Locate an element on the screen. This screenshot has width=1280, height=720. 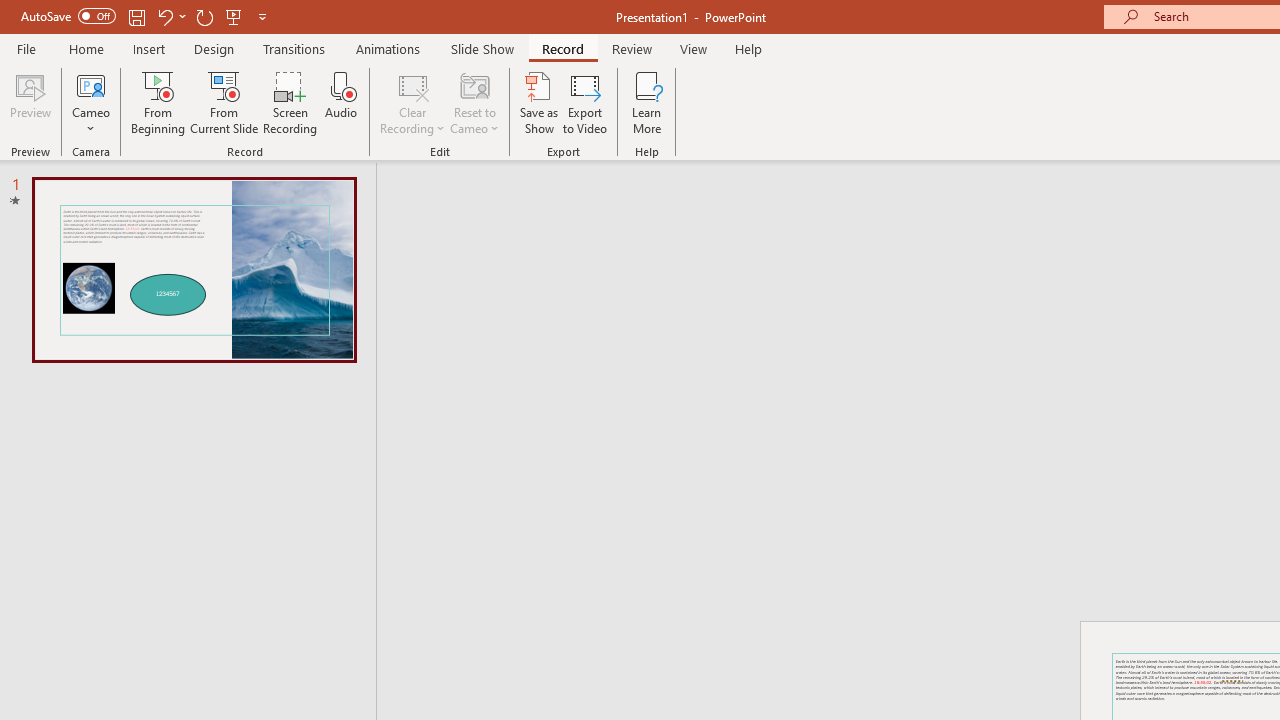
Clear Recording is located at coordinates (412, 102).